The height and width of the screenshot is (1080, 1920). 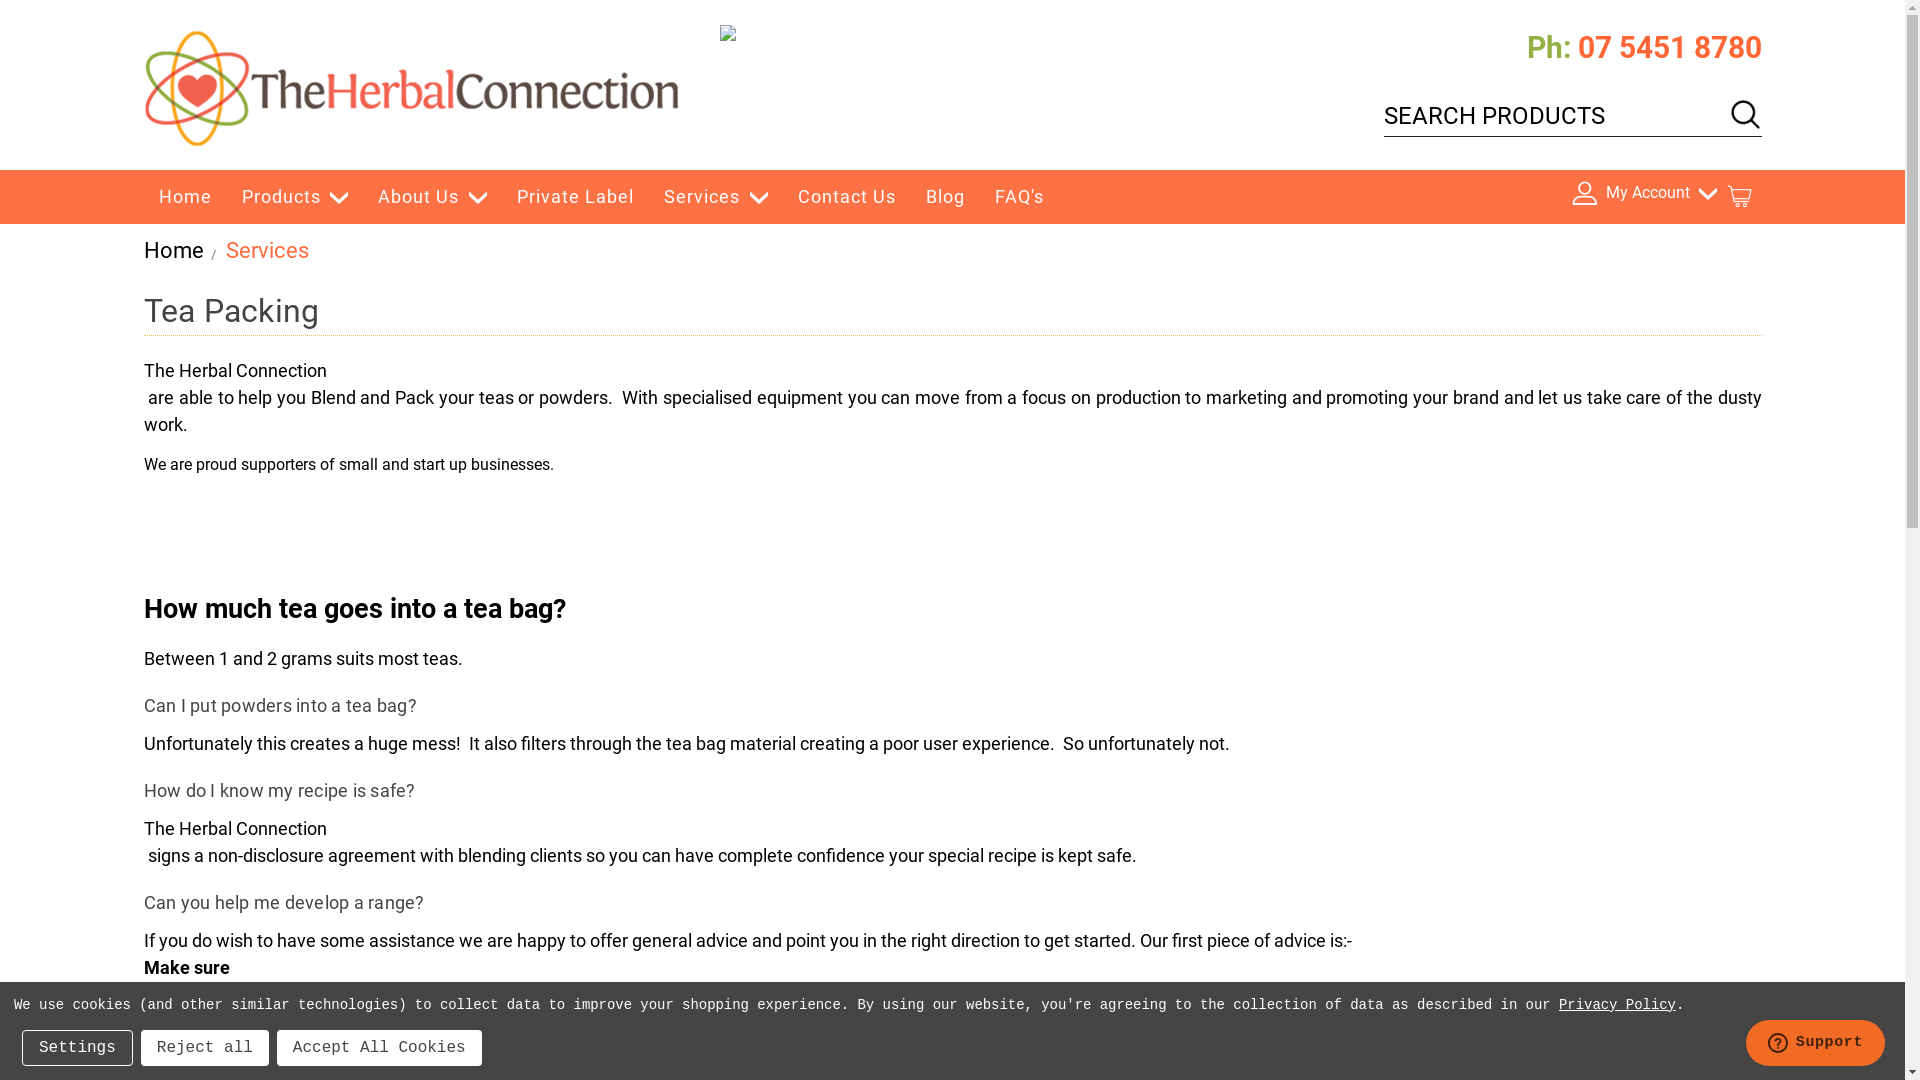 I want to click on Privacy Policy, so click(x=1618, y=1005).